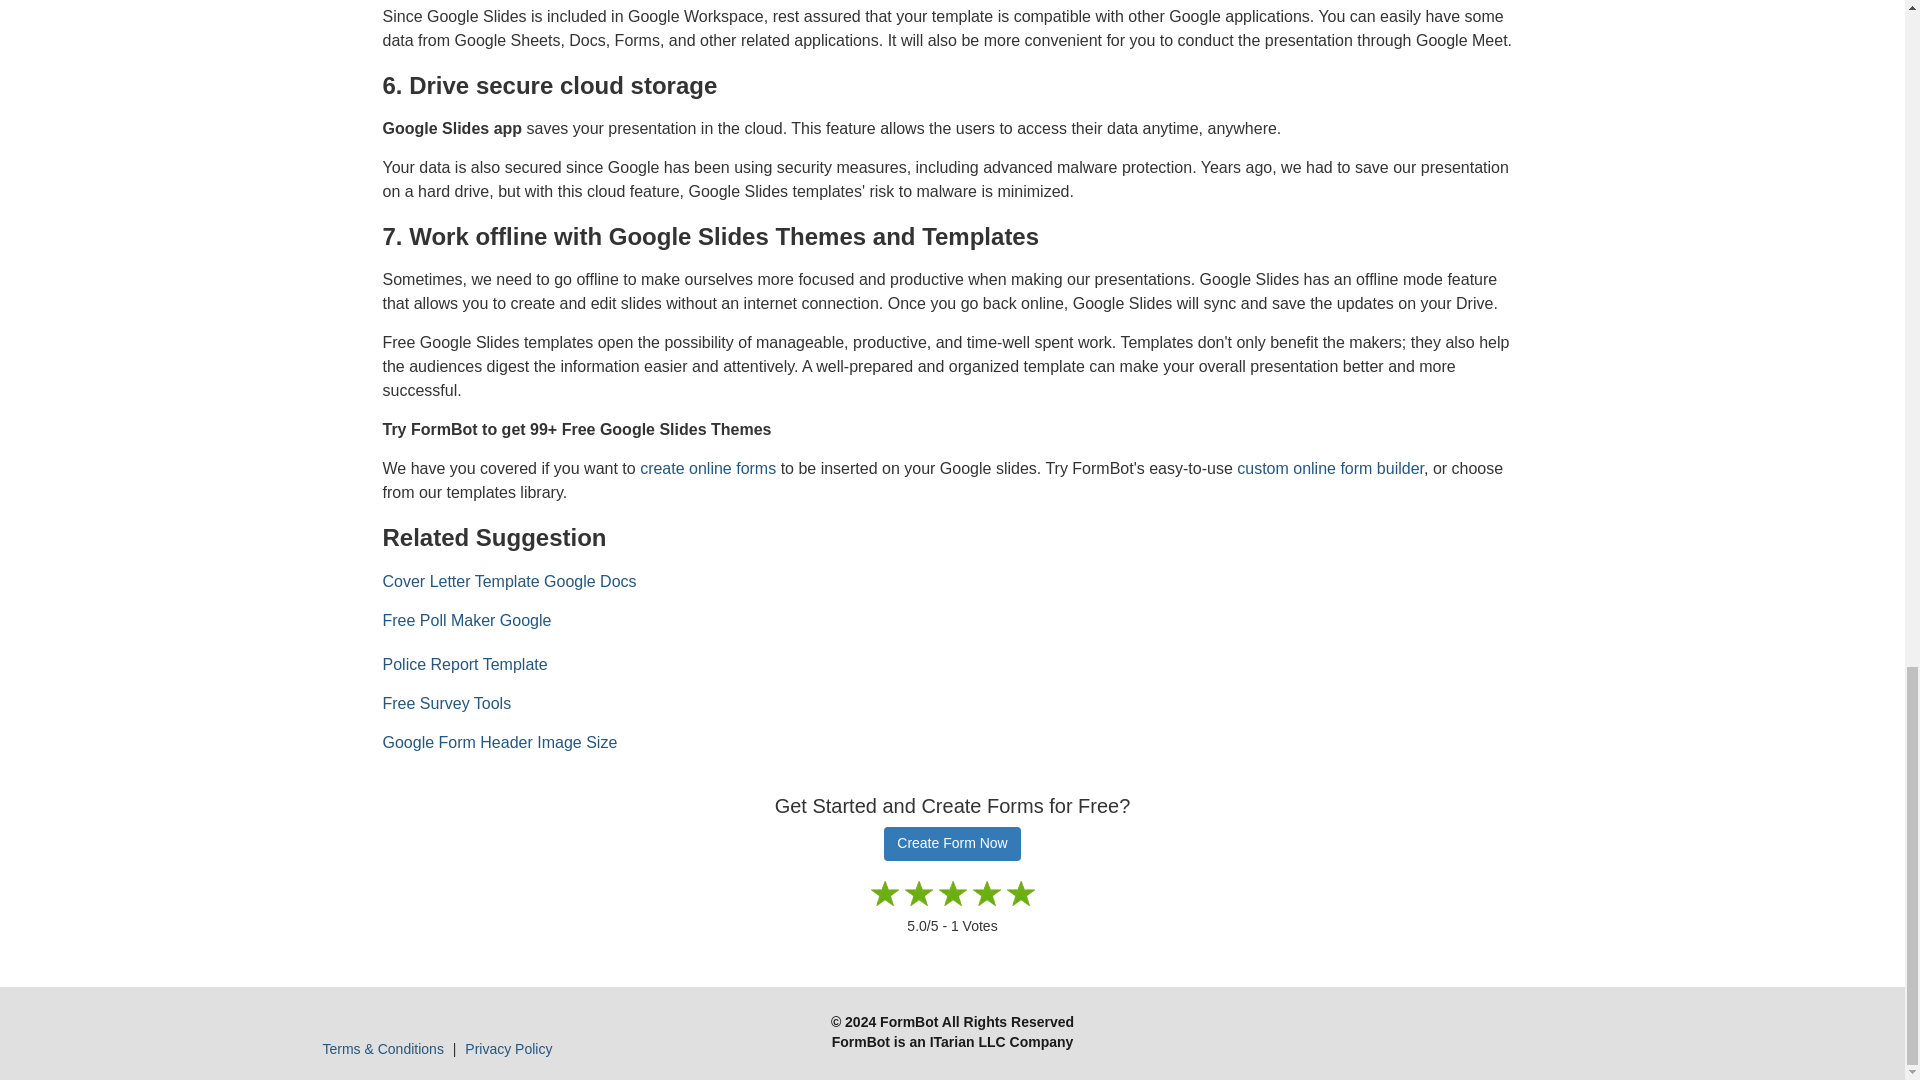 Image resolution: width=1920 pixels, height=1080 pixels. Describe the element at coordinates (508, 1049) in the screenshot. I see `Privacy Policy` at that location.